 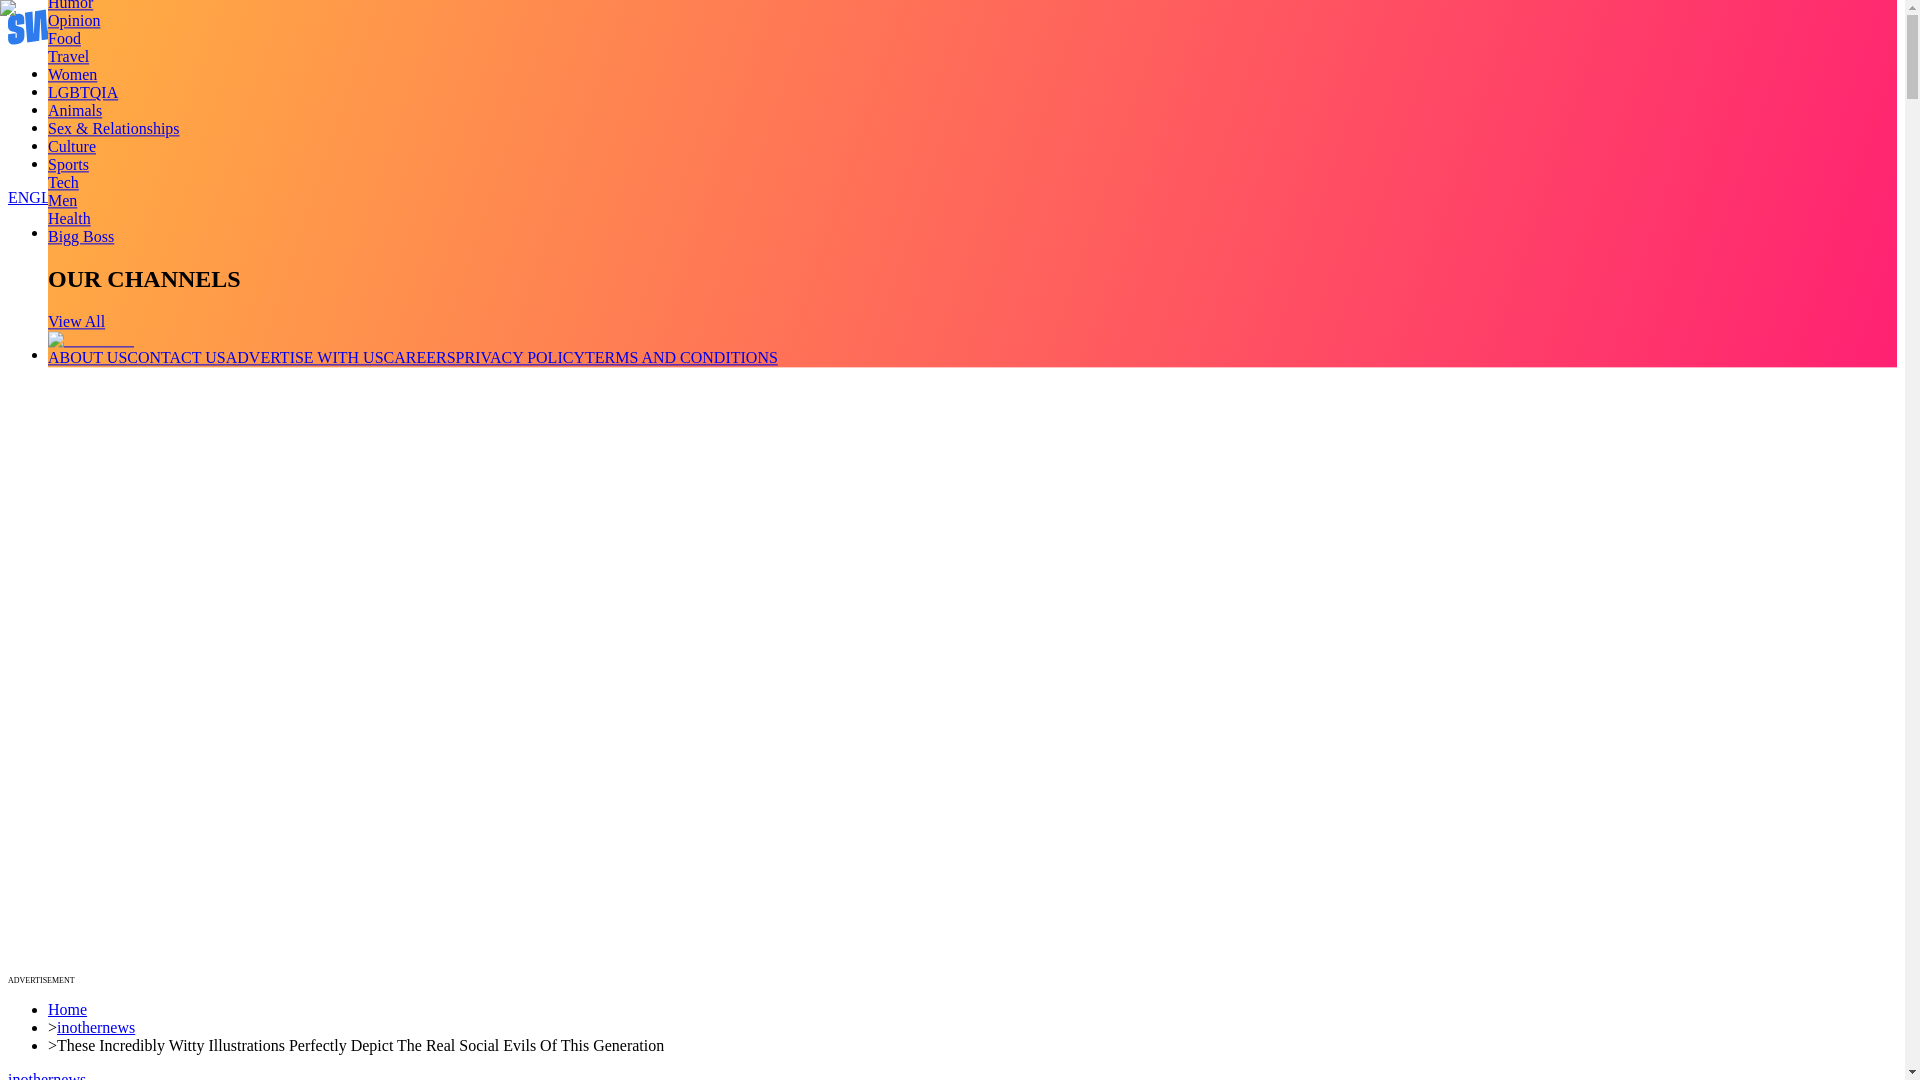 I want to click on Men, so click(x=62, y=200).